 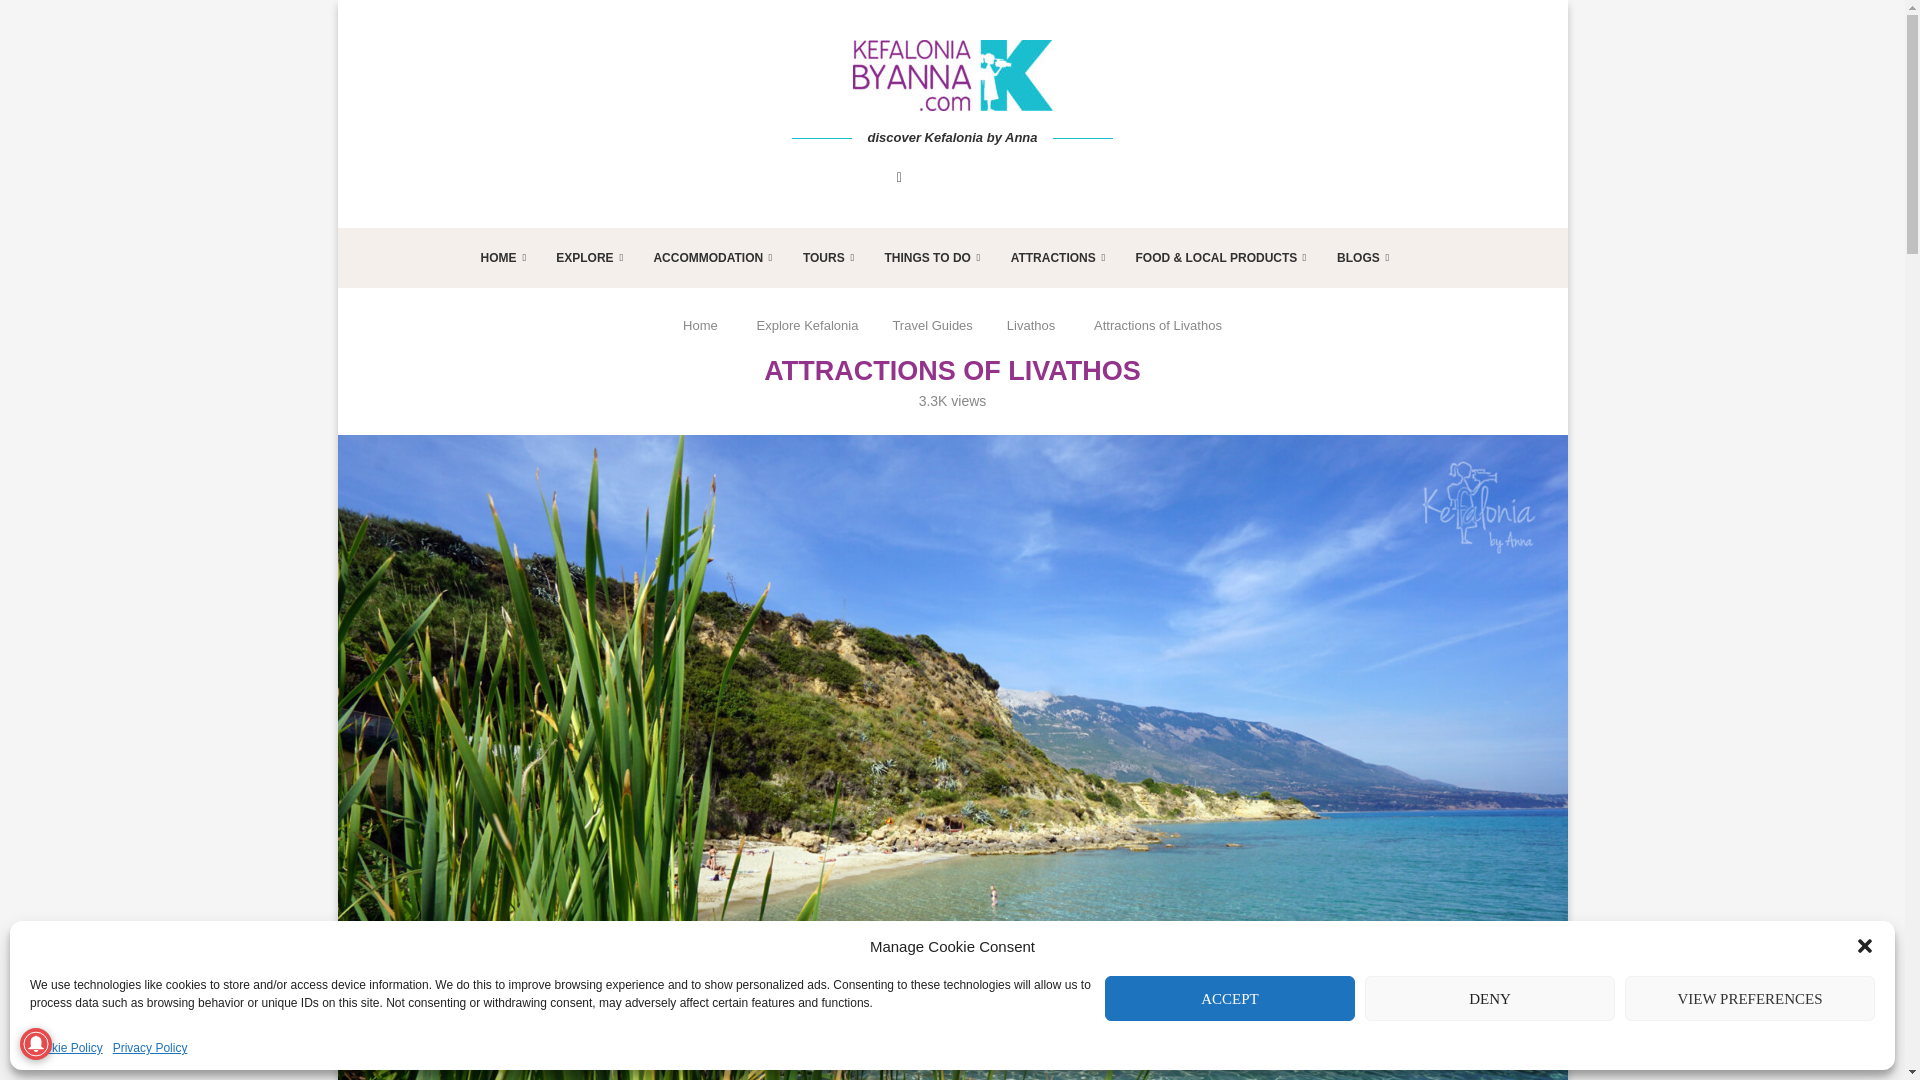 What do you see at coordinates (150, 1048) in the screenshot?
I see `Privacy Policy` at bounding box center [150, 1048].